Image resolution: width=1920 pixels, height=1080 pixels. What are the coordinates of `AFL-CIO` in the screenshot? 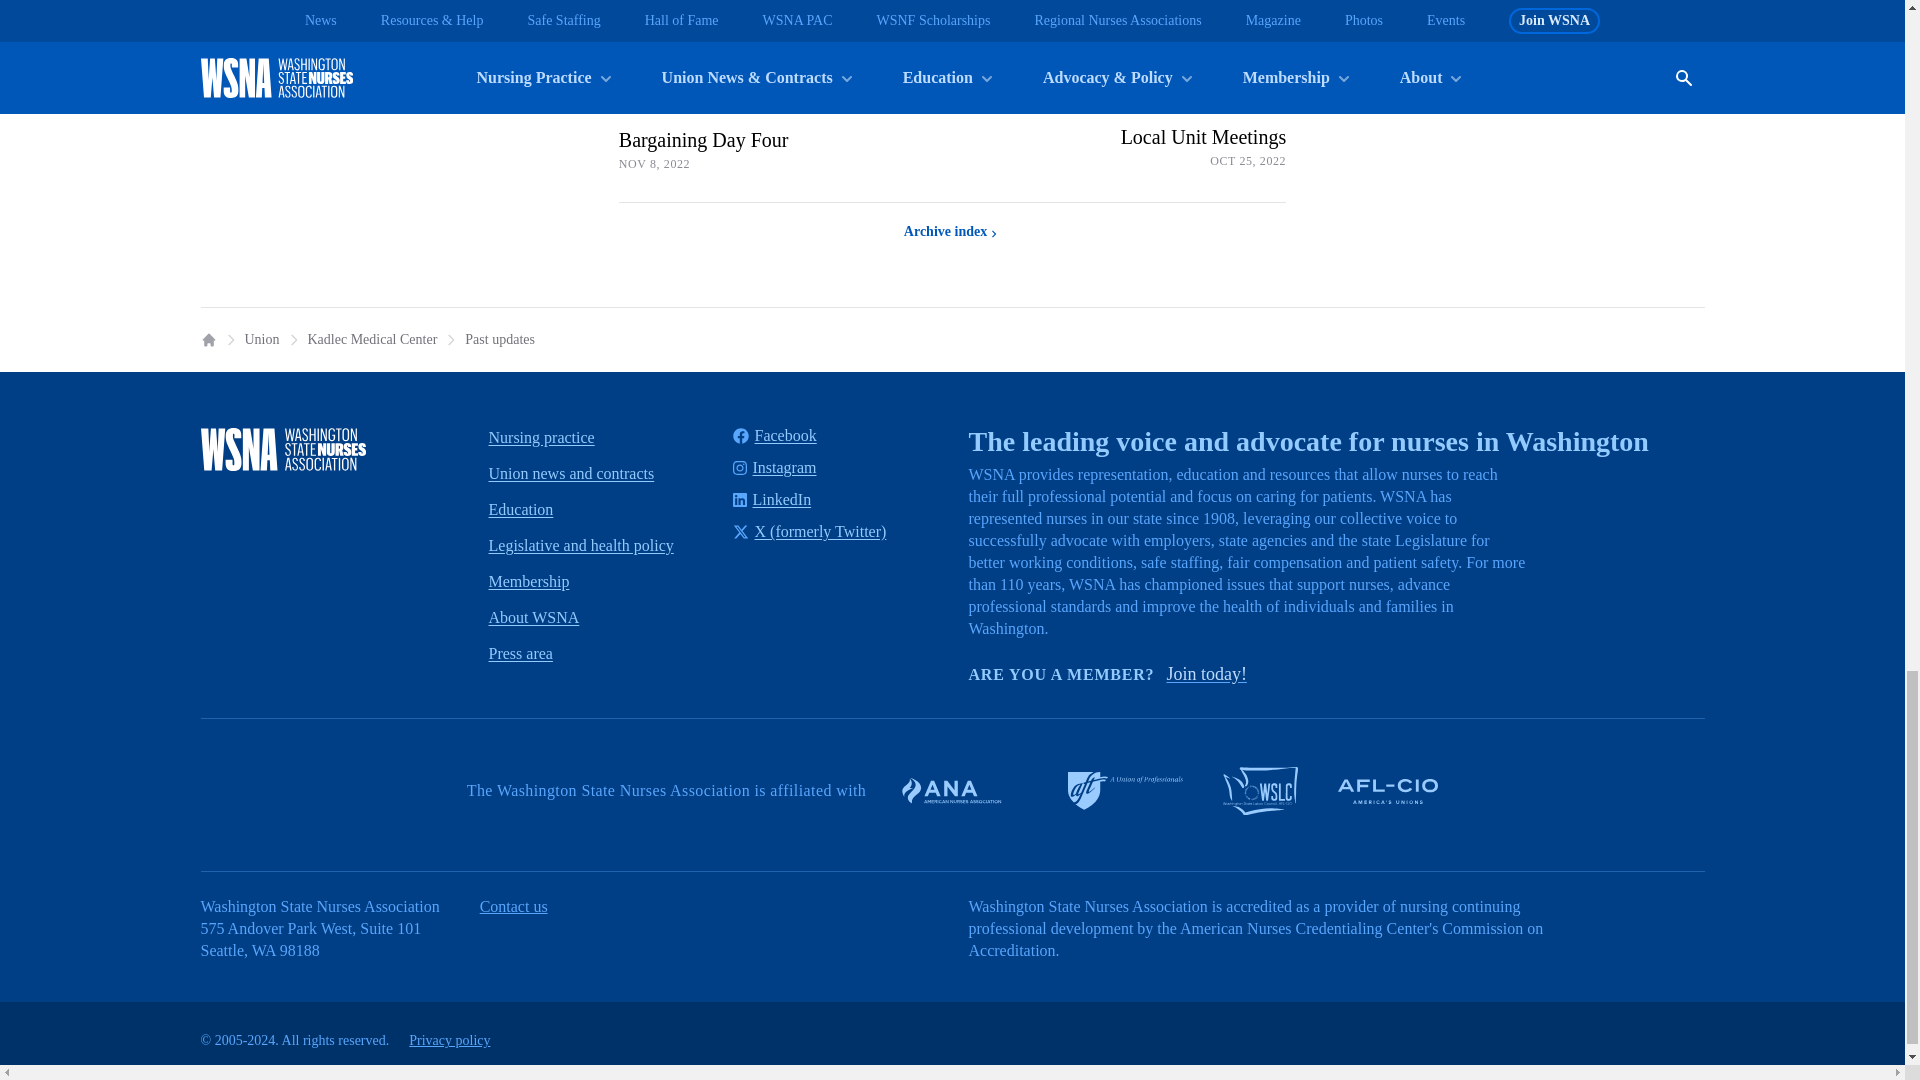 It's located at (1388, 790).